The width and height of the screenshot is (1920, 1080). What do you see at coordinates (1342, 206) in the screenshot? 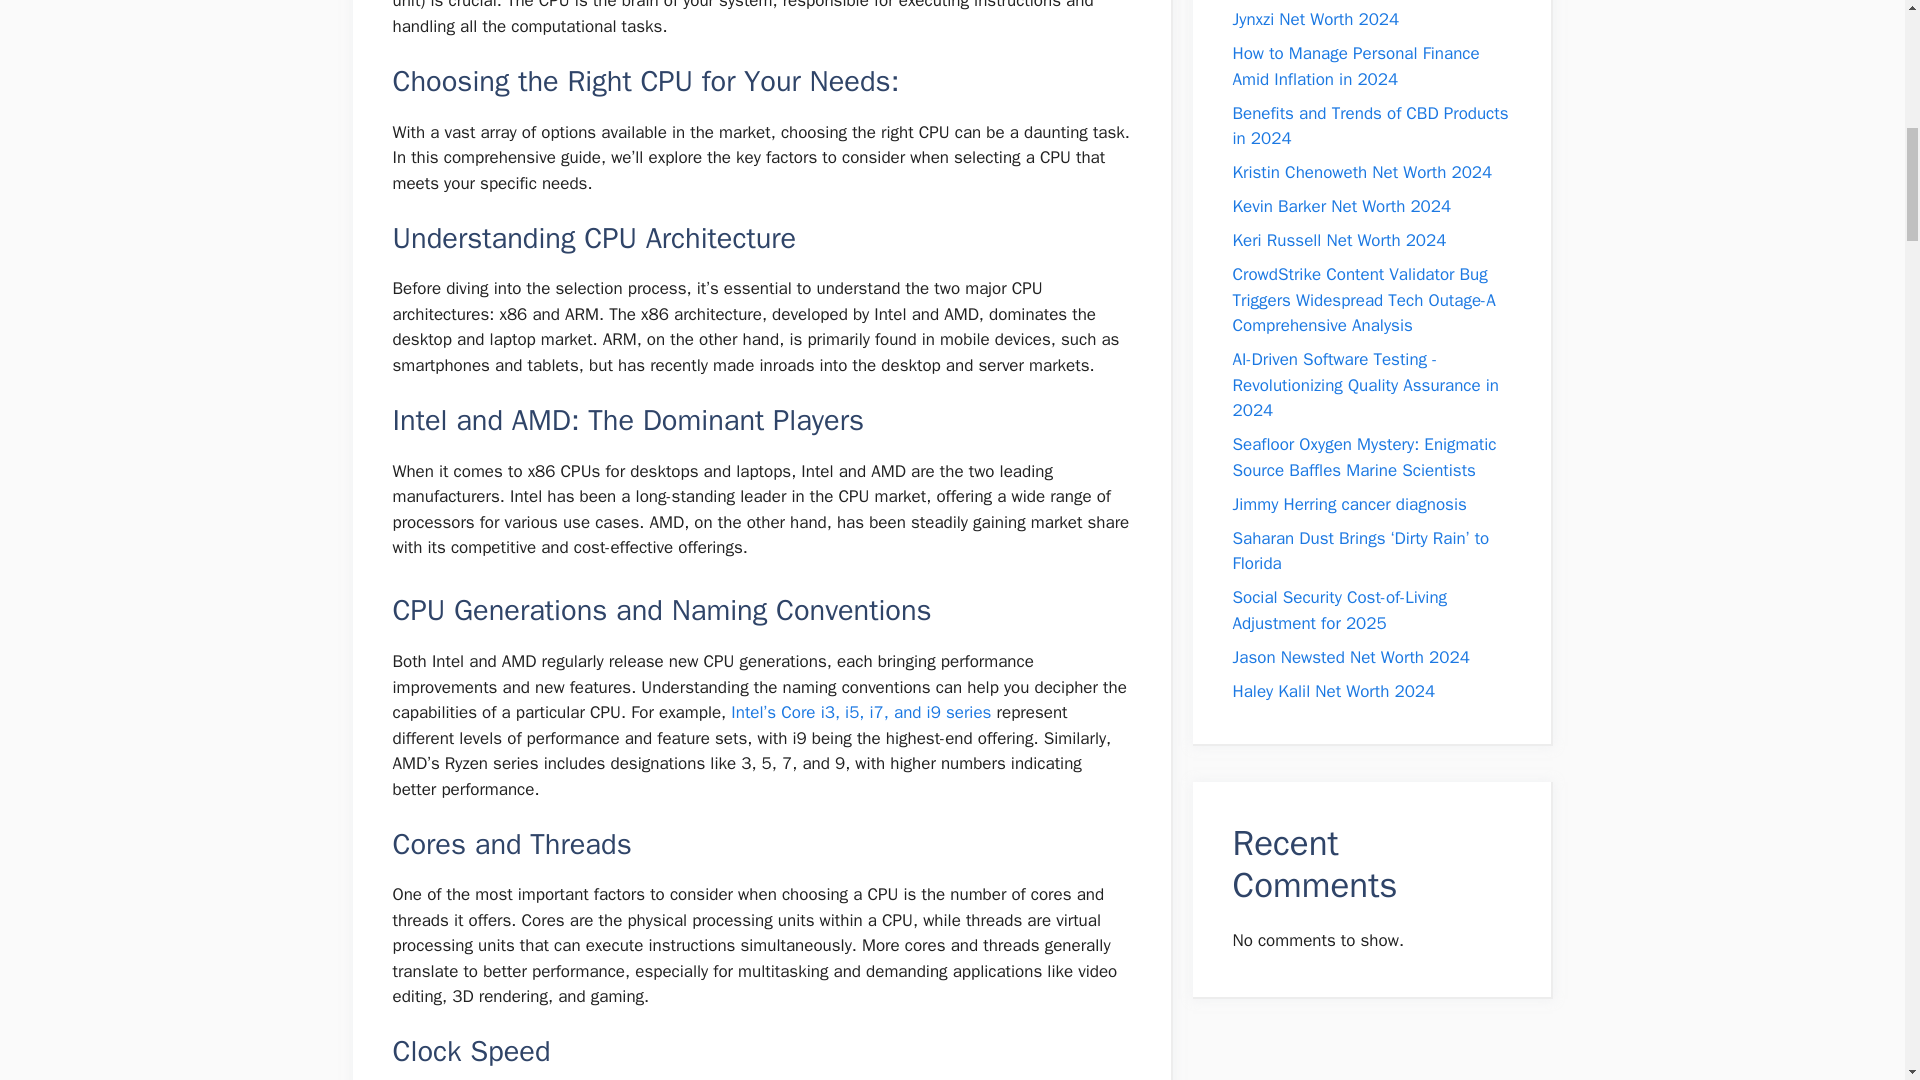
I see `Kevin Barker Net Worth 2024` at bounding box center [1342, 206].